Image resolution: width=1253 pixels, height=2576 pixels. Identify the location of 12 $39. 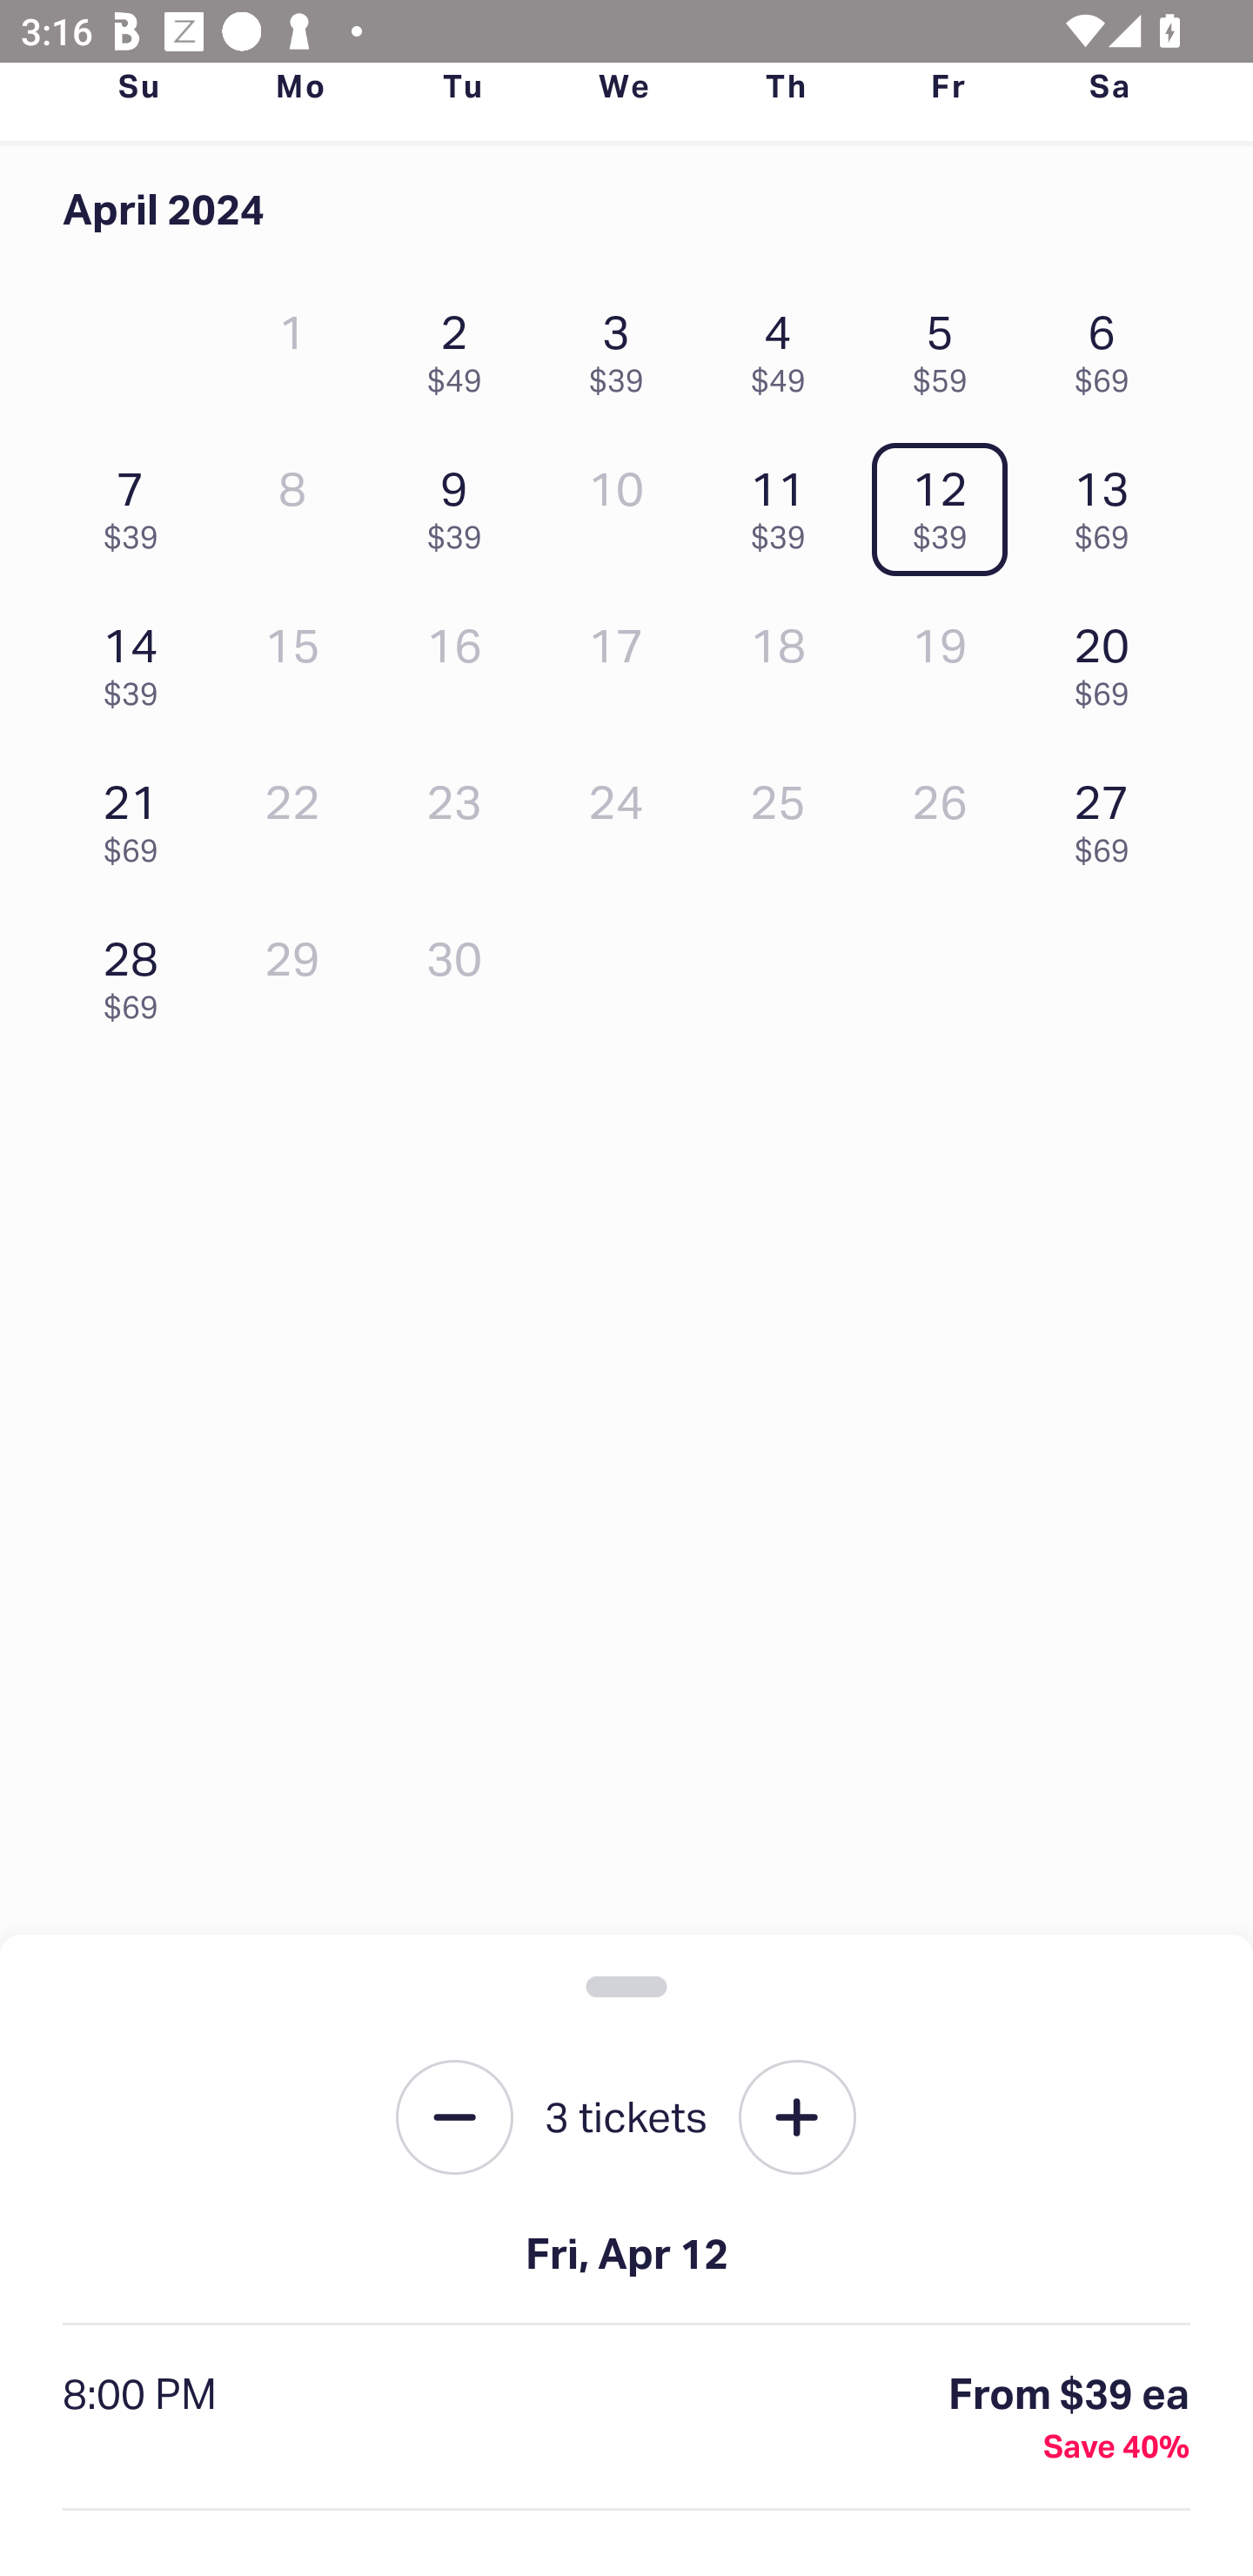
(948, 503).